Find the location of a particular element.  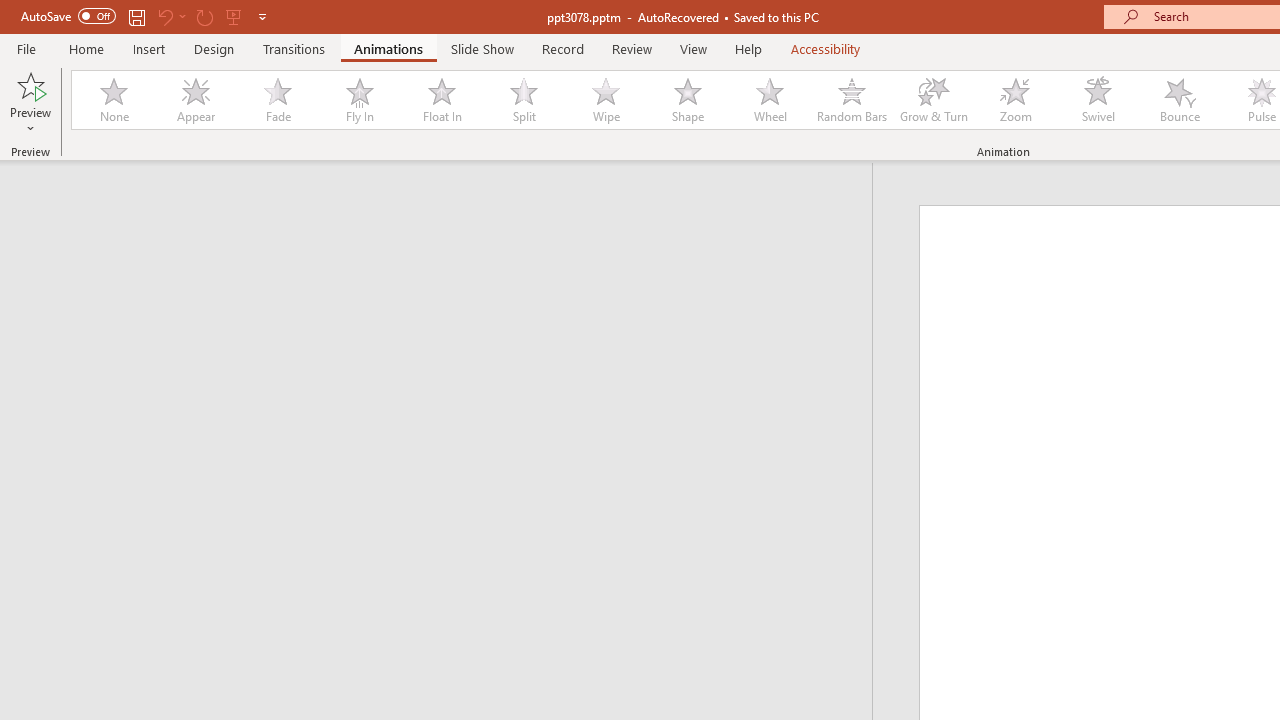

Outline is located at coordinates (445, 202).